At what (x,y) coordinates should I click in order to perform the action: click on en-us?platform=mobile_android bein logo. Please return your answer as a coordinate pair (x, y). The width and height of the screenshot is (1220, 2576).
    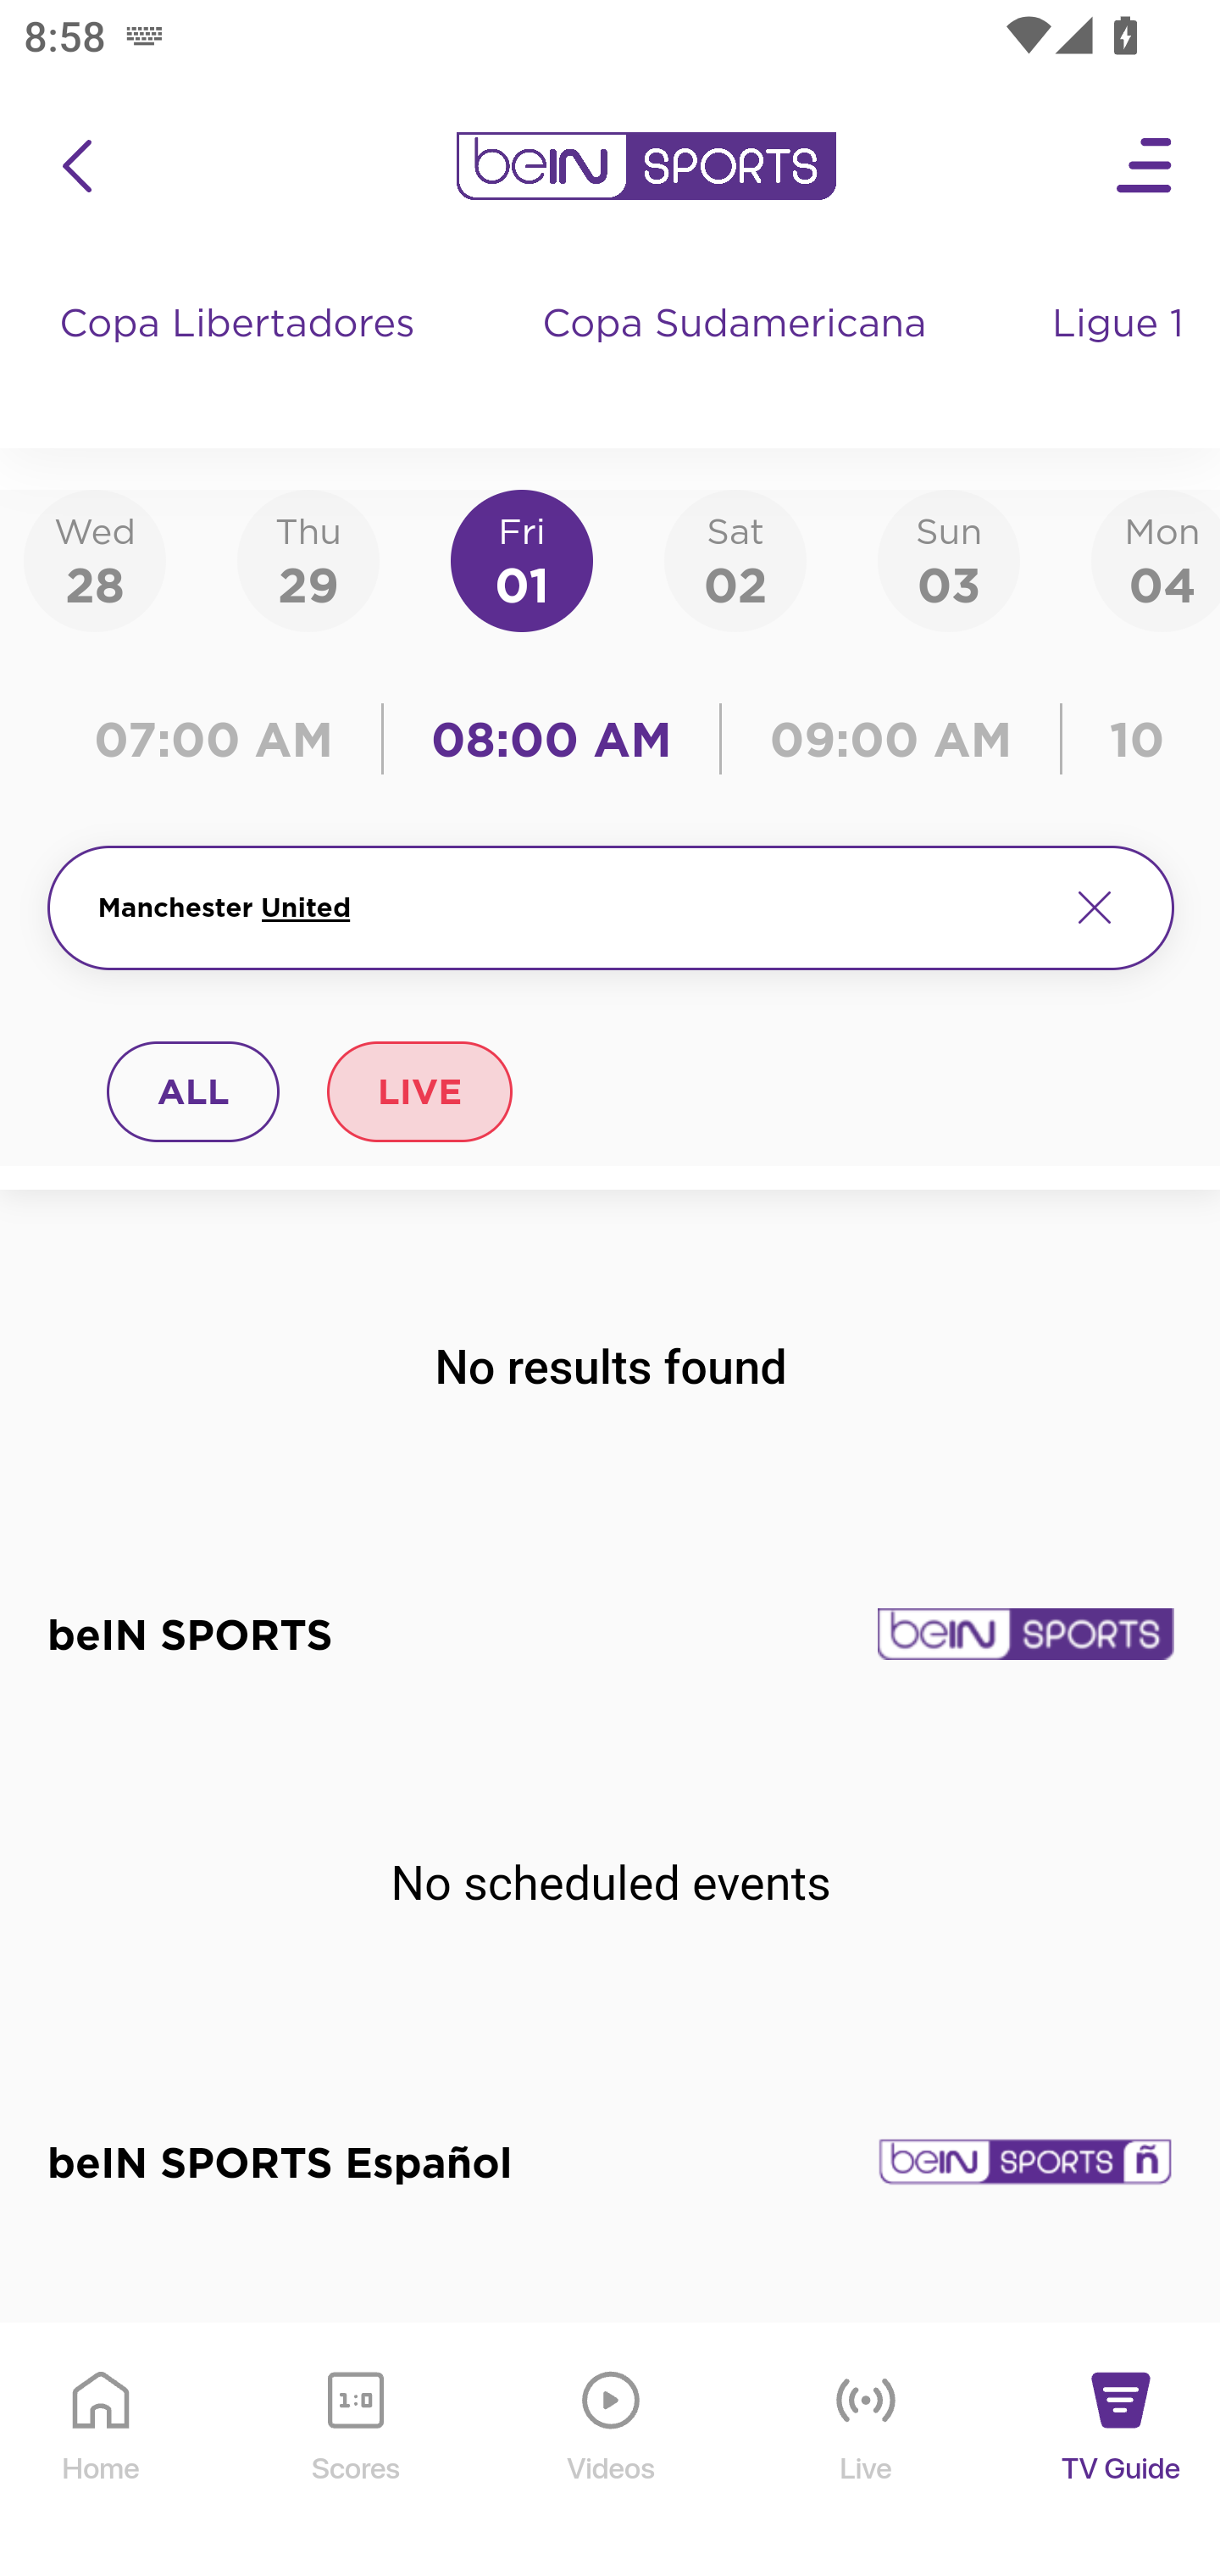
    Looking at the image, I should click on (646, 166).